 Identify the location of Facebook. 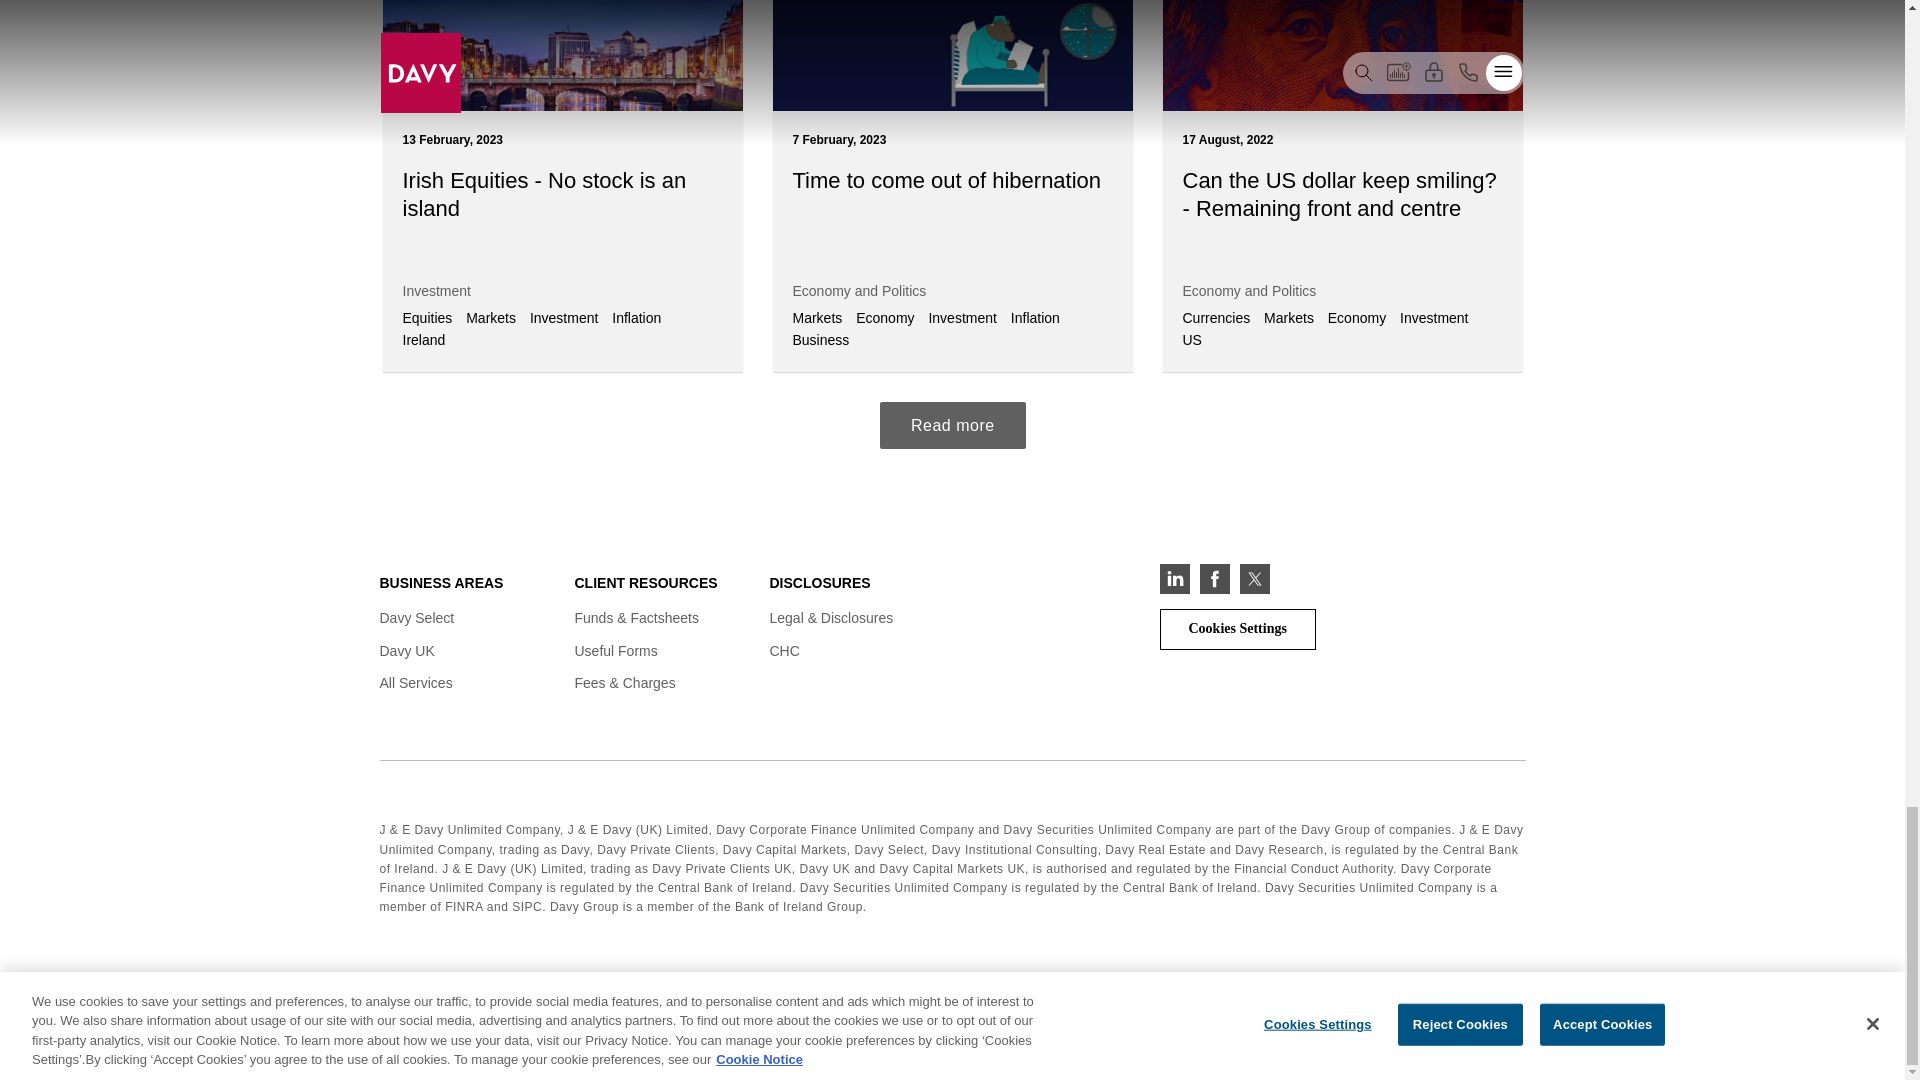
(1215, 578).